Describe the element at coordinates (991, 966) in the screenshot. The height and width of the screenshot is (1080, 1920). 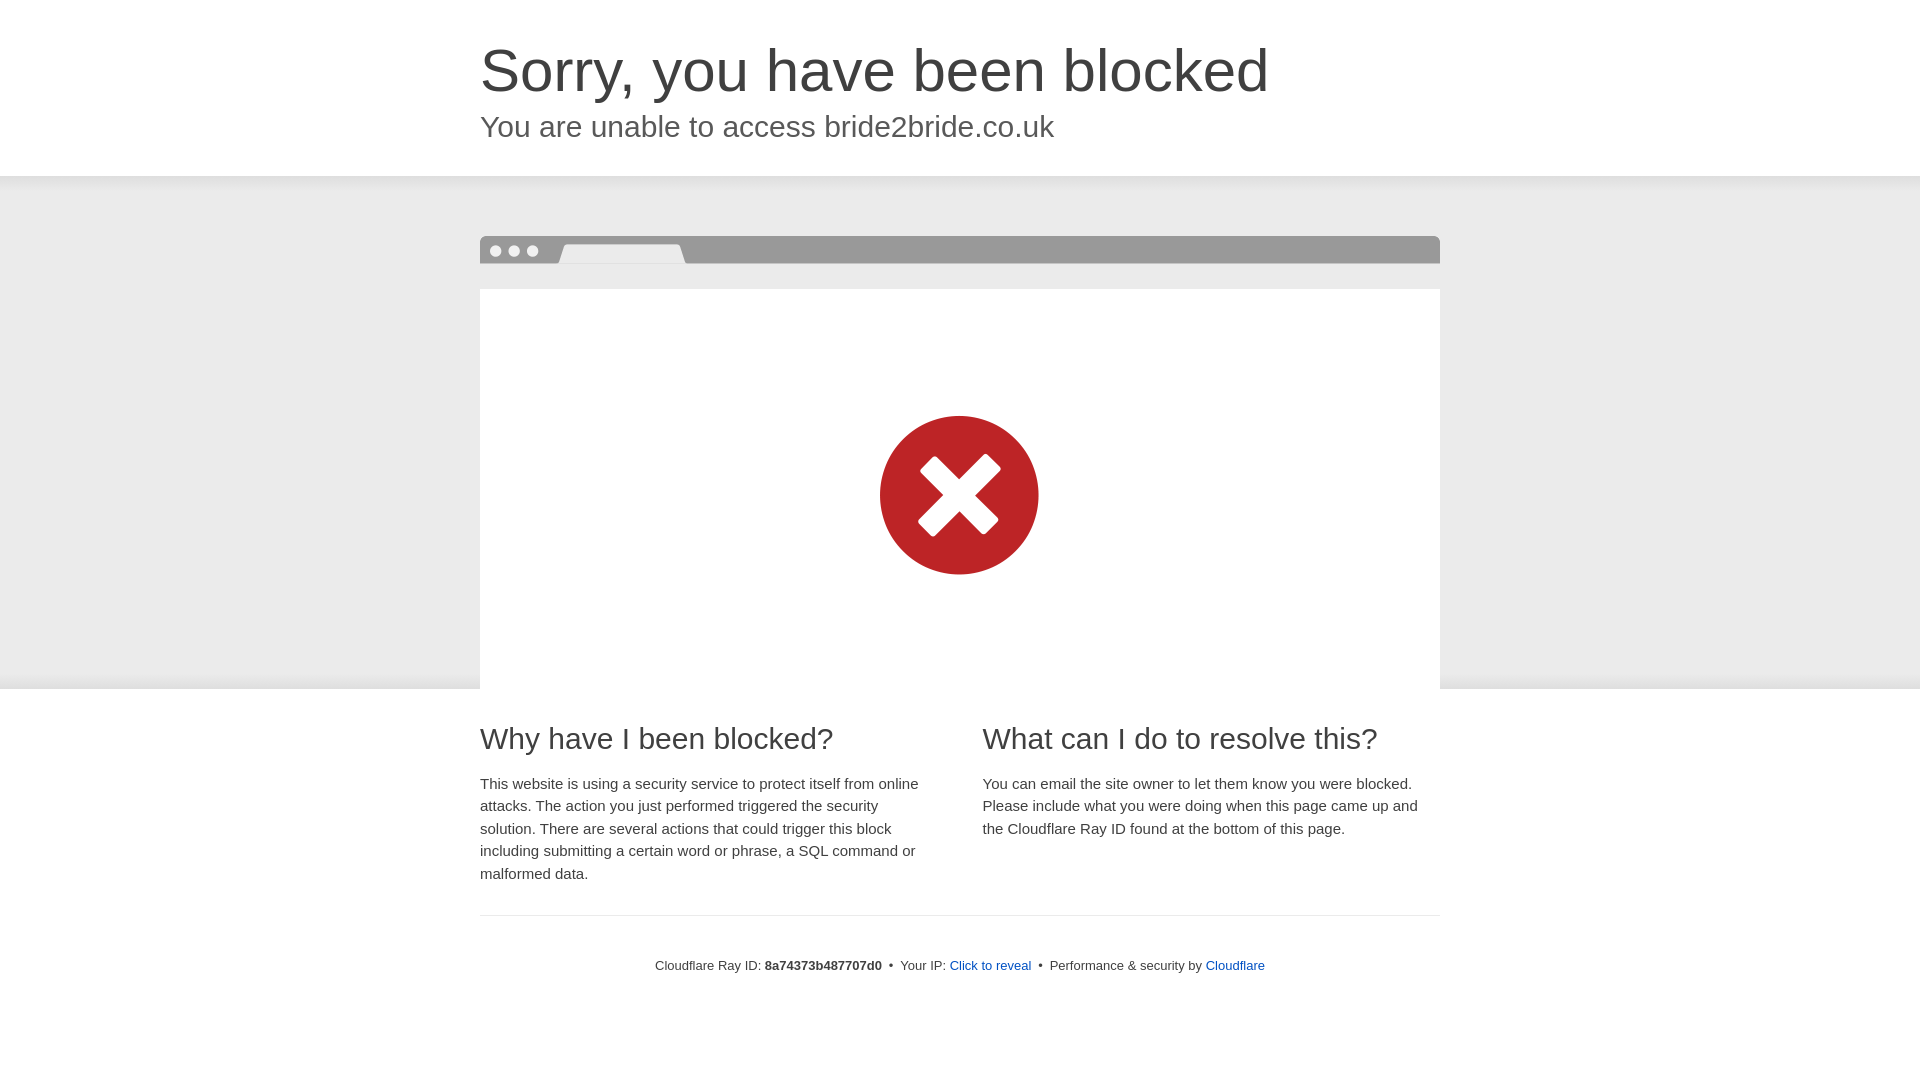
I see `Click to reveal` at that location.